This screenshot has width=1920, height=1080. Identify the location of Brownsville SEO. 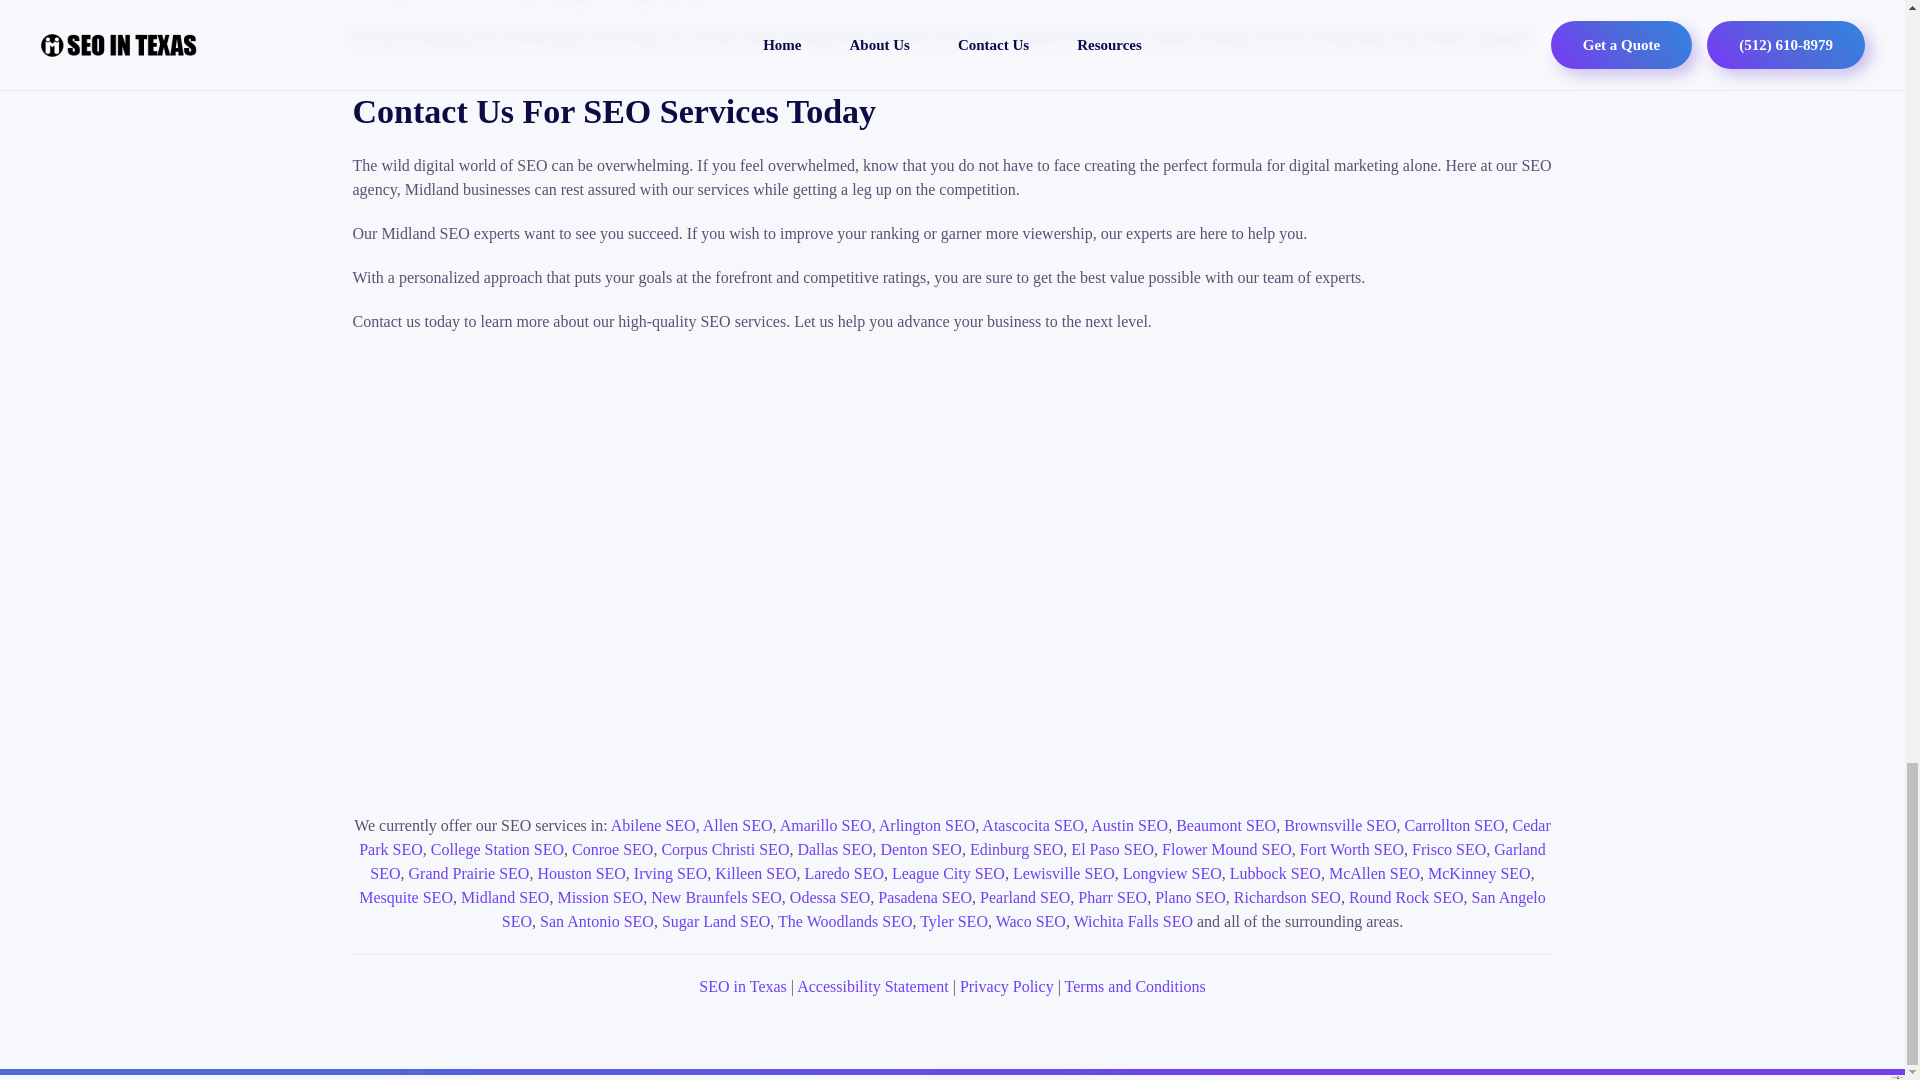
(1340, 824).